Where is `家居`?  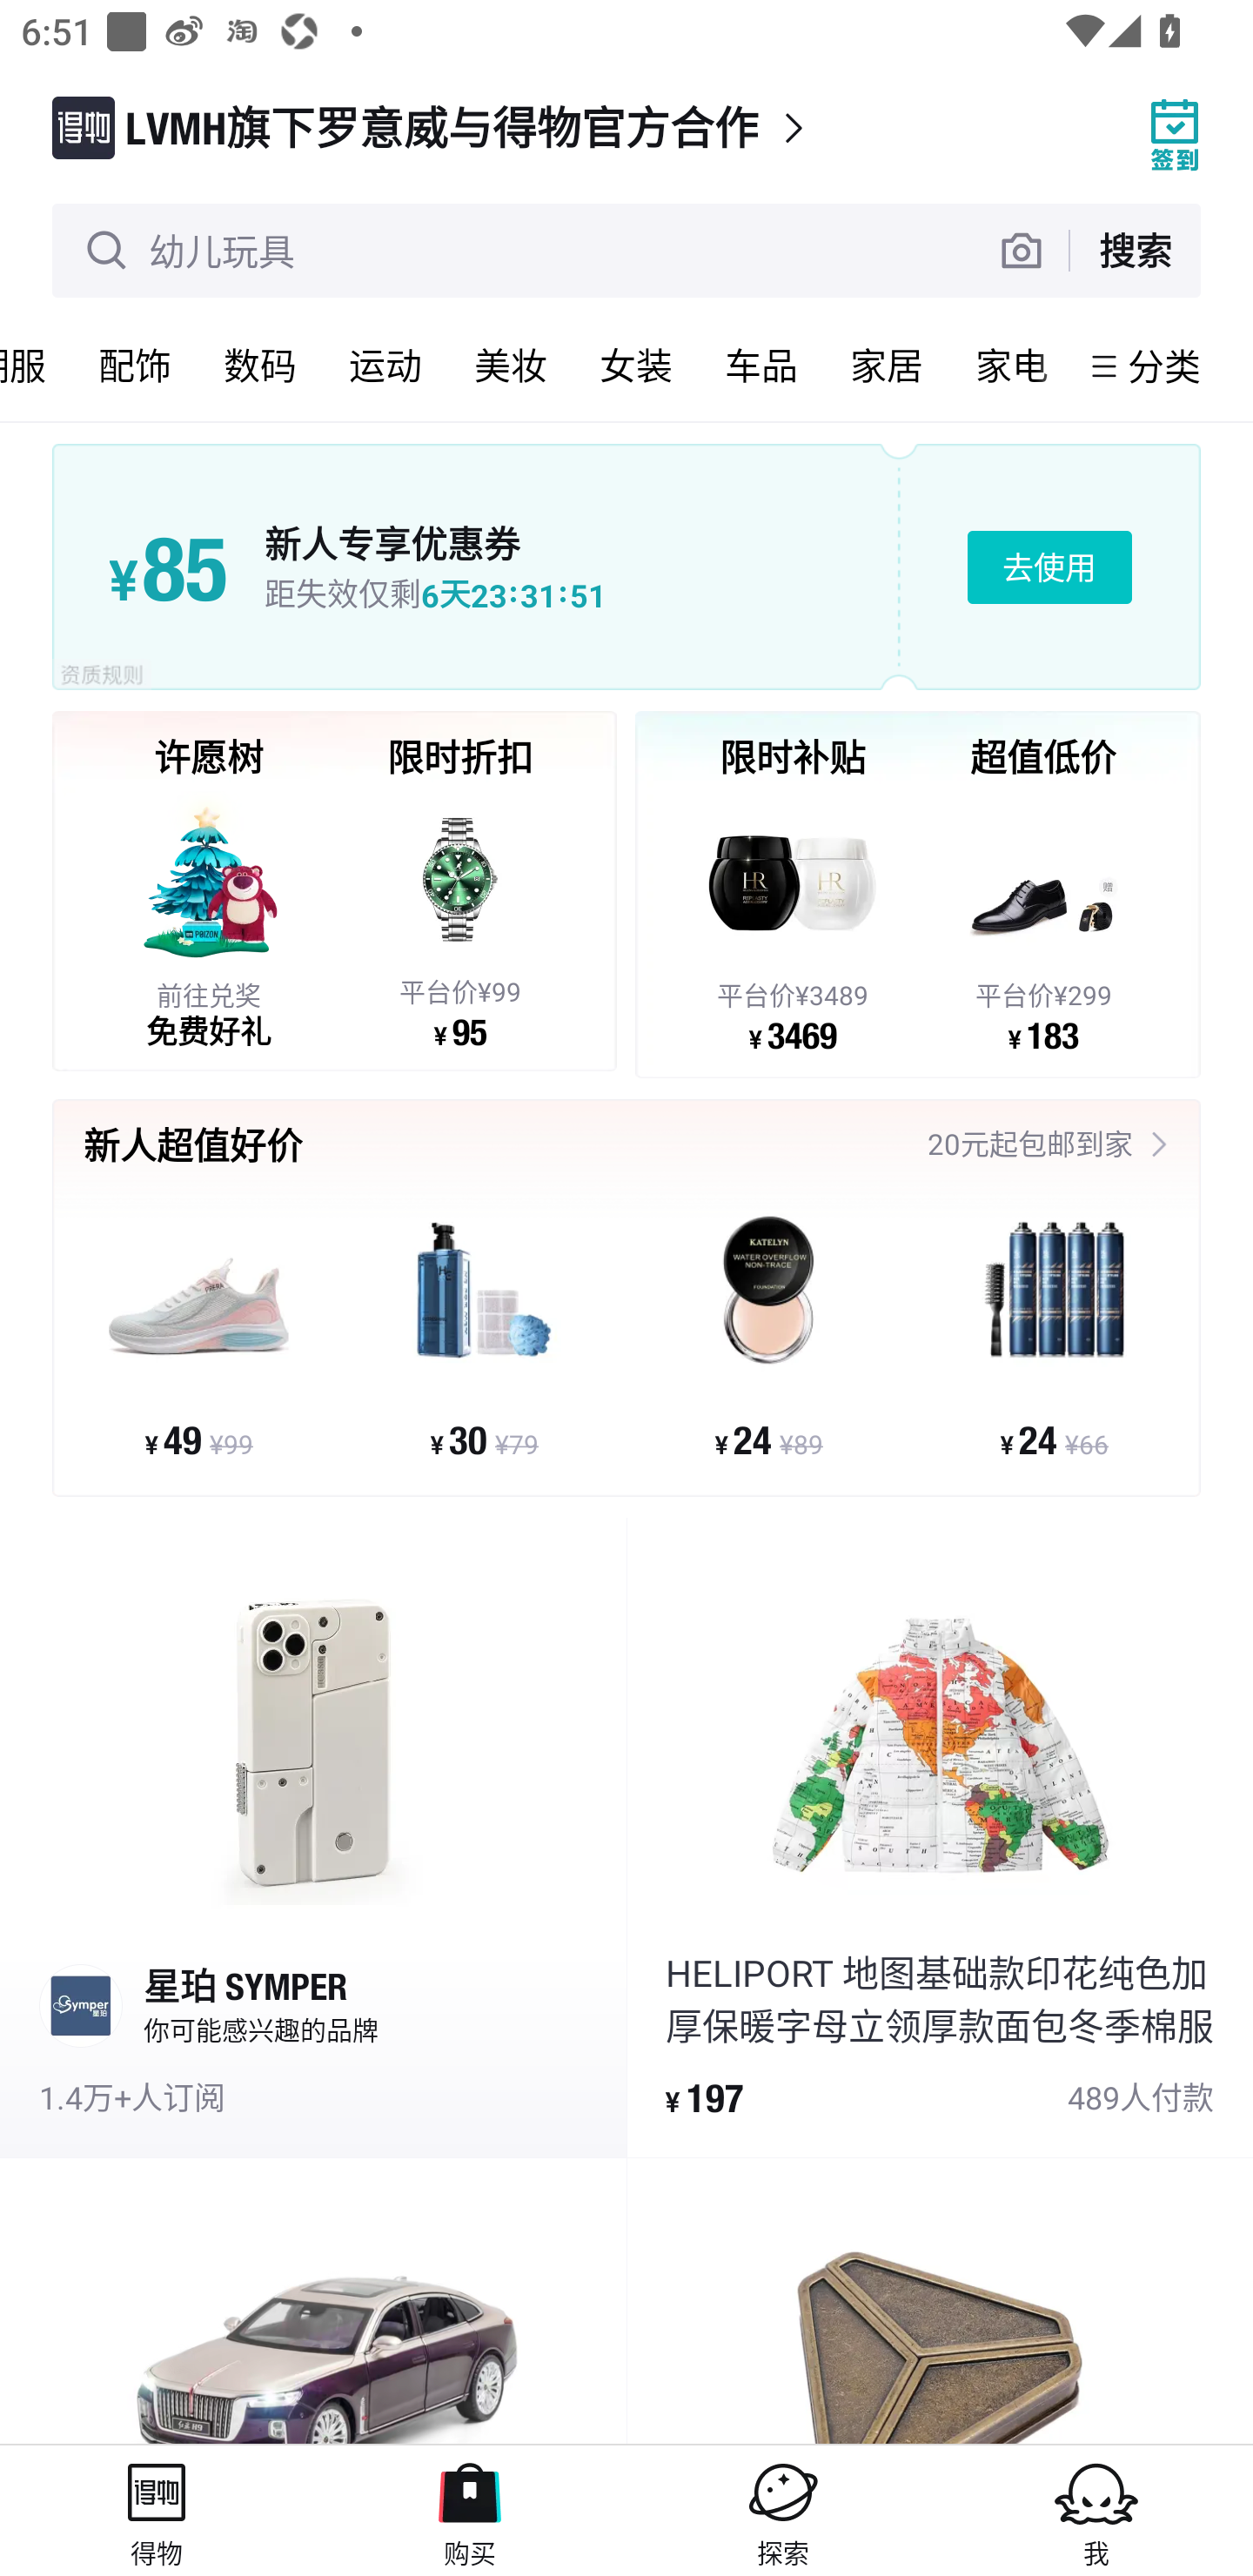 家居 is located at coordinates (887, 366).